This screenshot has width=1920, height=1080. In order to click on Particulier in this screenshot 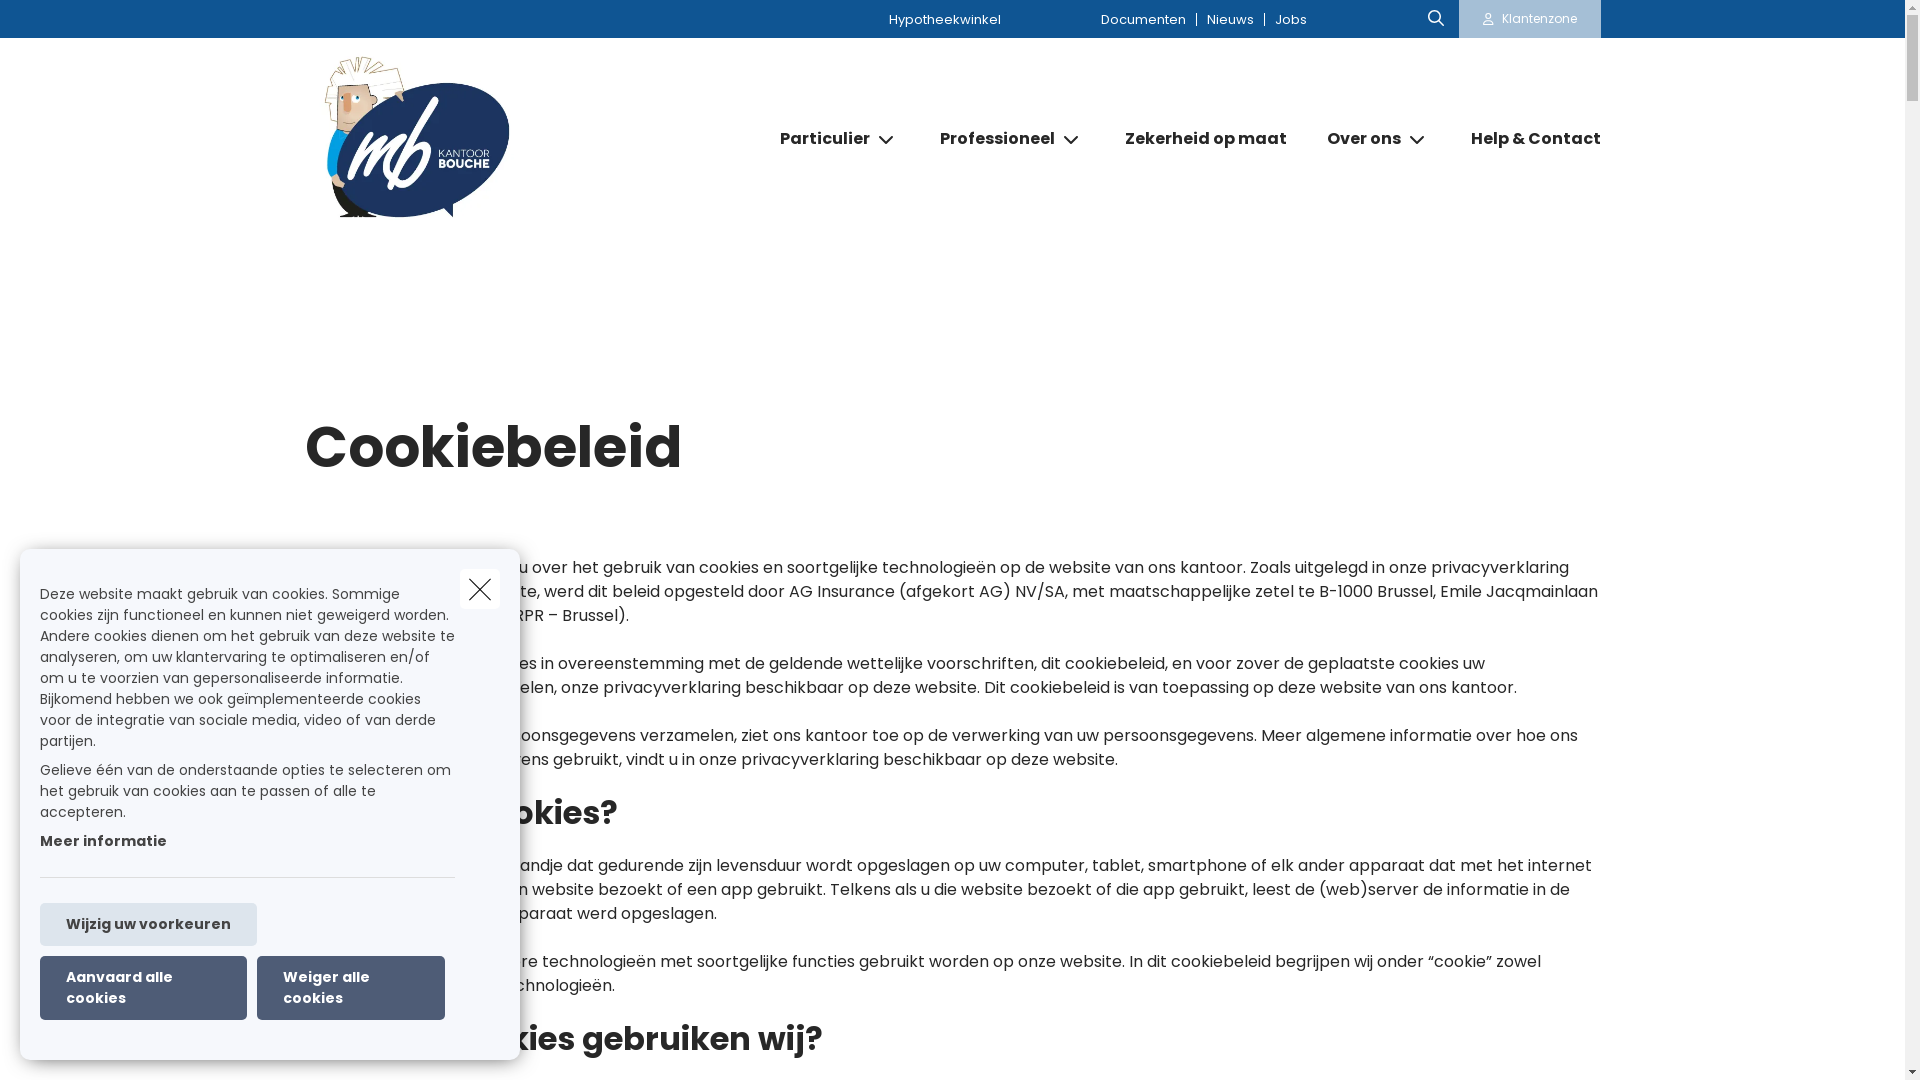, I will do `click(818, 139)`.